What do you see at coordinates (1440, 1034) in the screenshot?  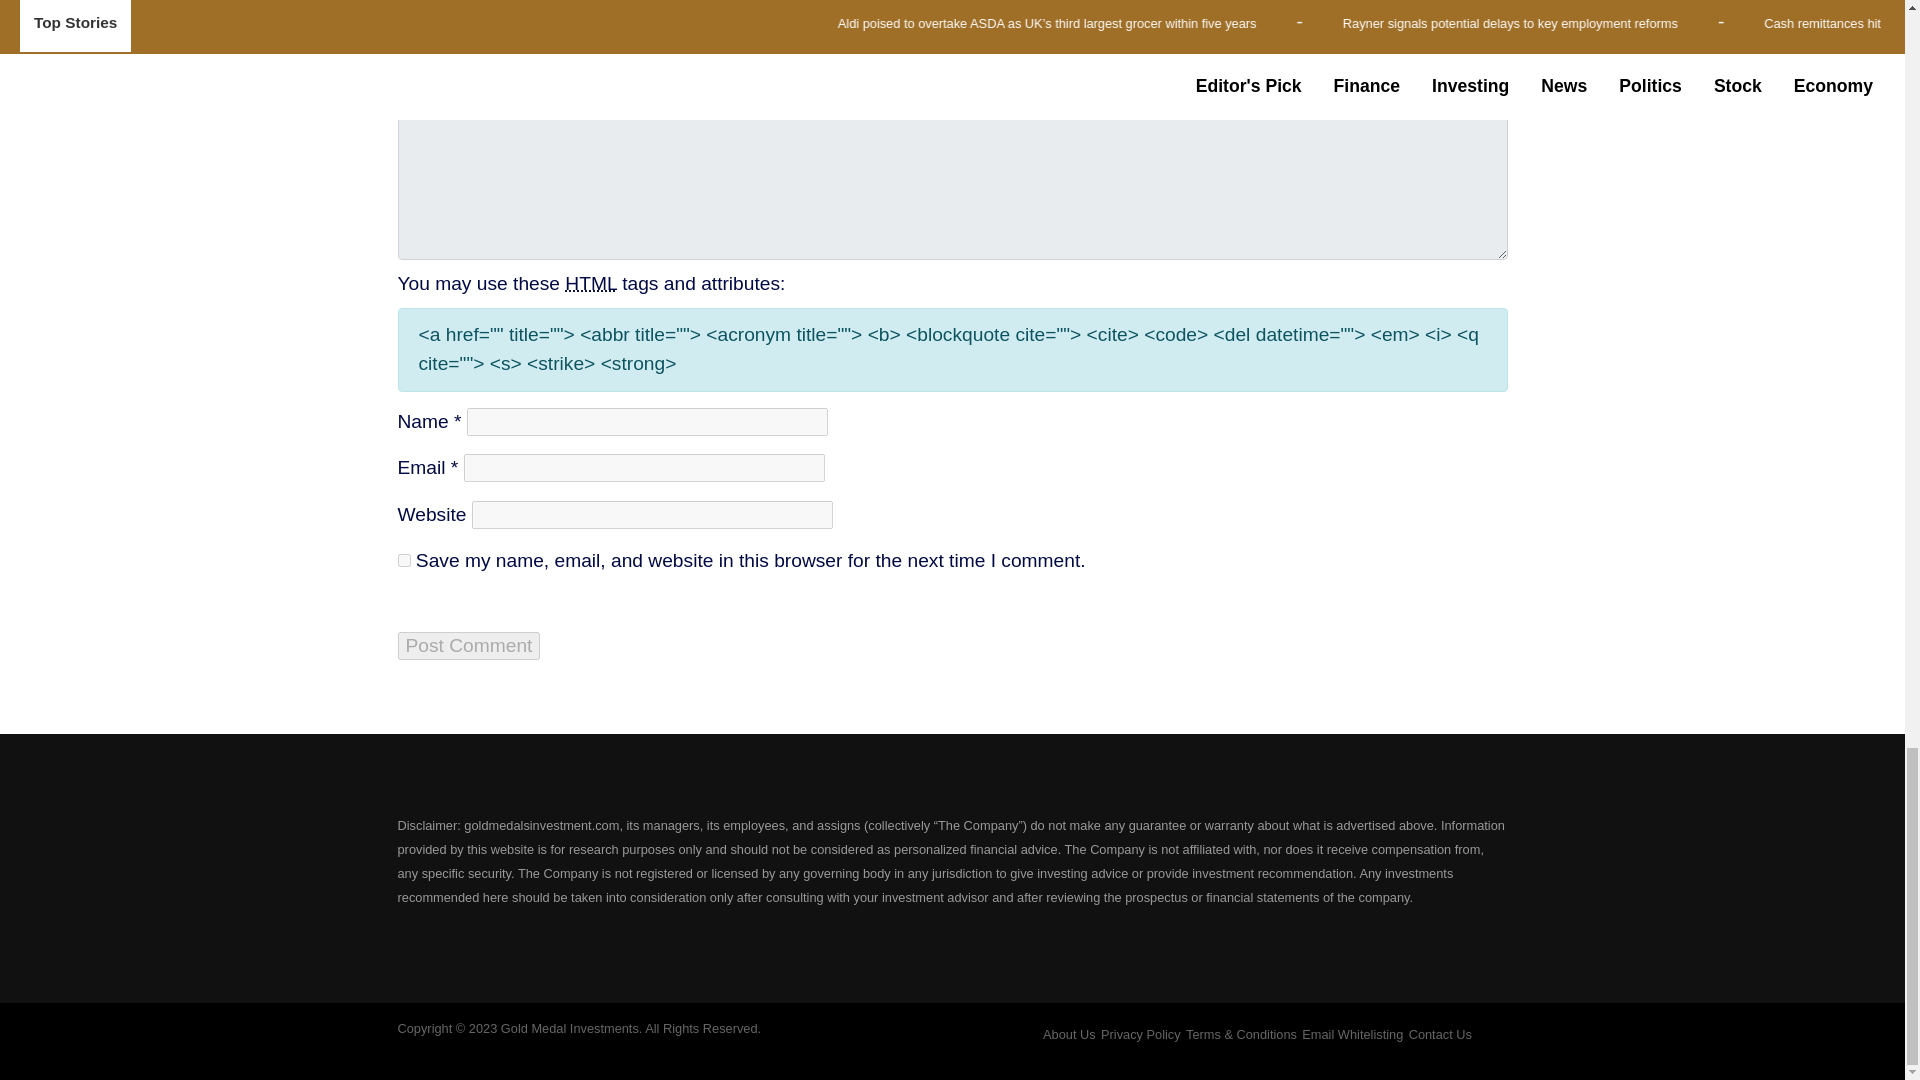 I see `Contact Us` at bounding box center [1440, 1034].